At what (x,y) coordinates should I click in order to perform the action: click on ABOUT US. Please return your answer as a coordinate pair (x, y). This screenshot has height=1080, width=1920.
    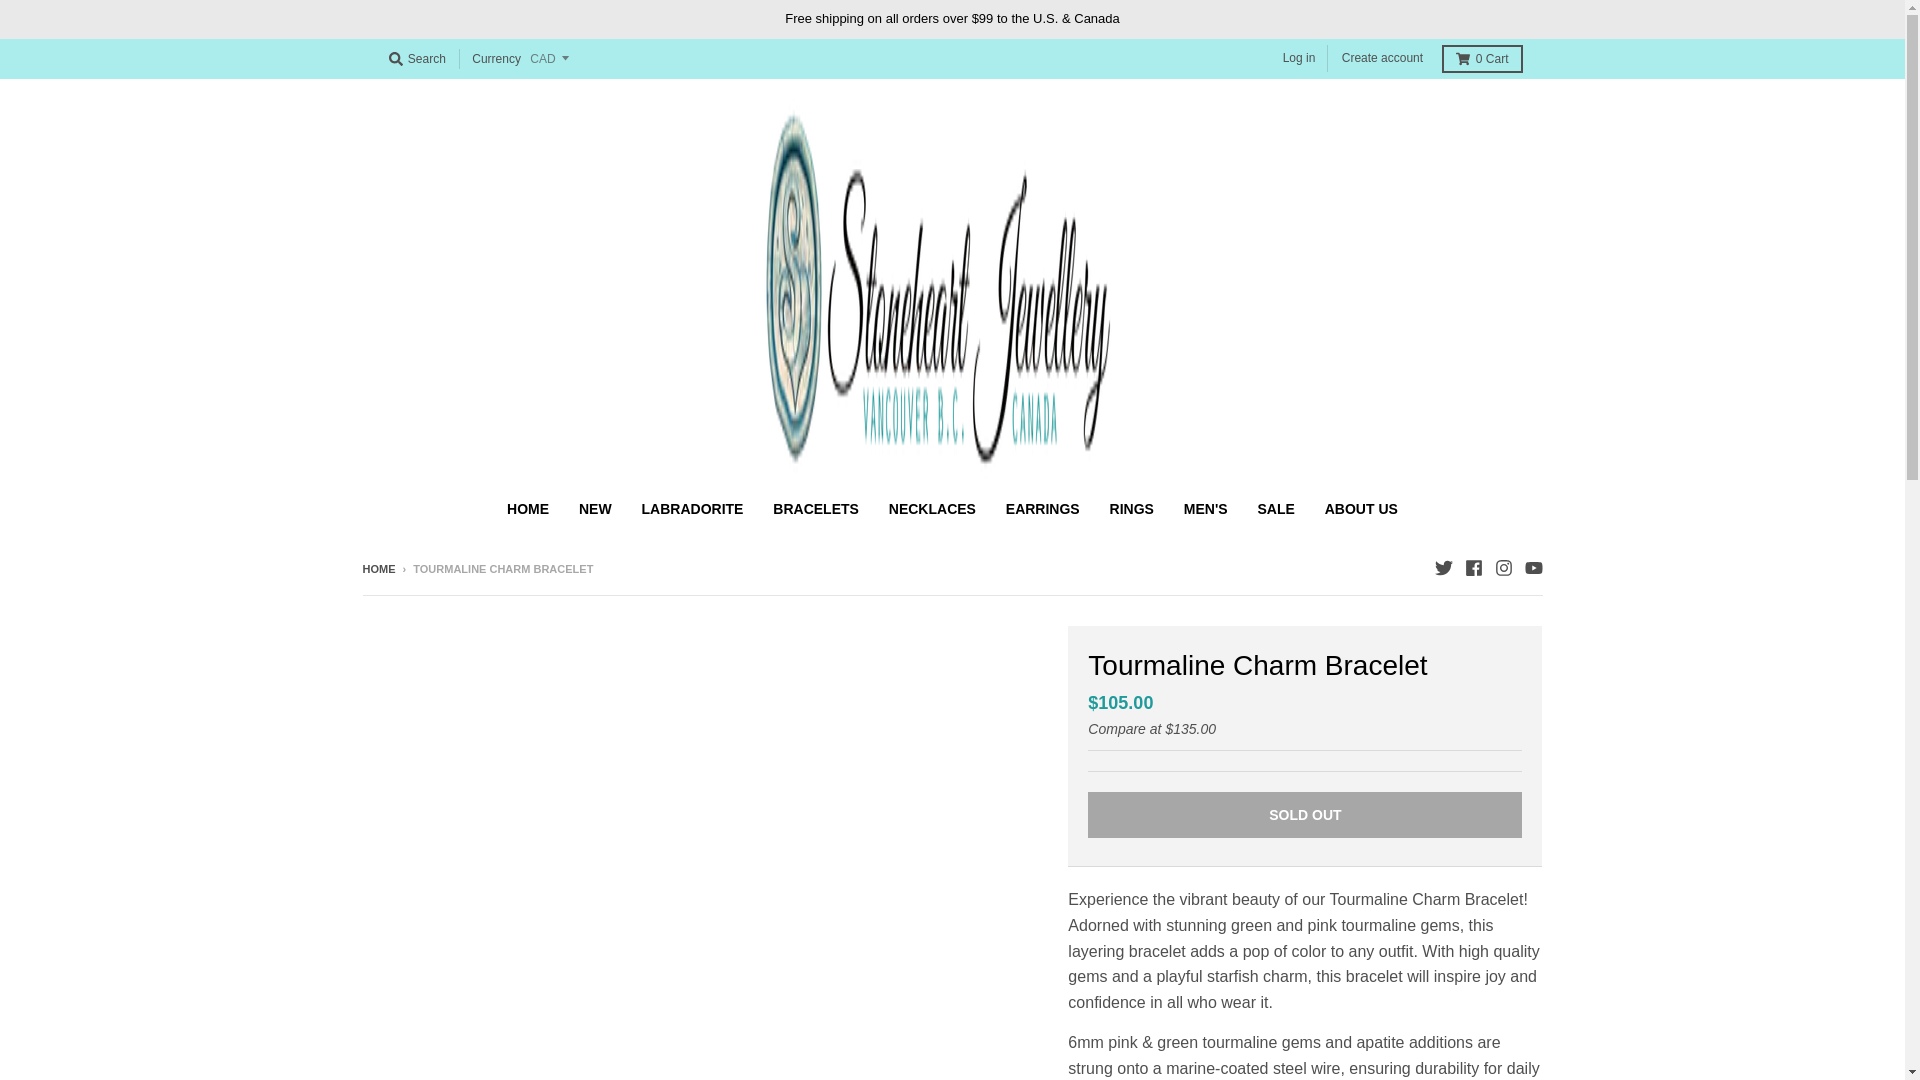
    Looking at the image, I should click on (1361, 509).